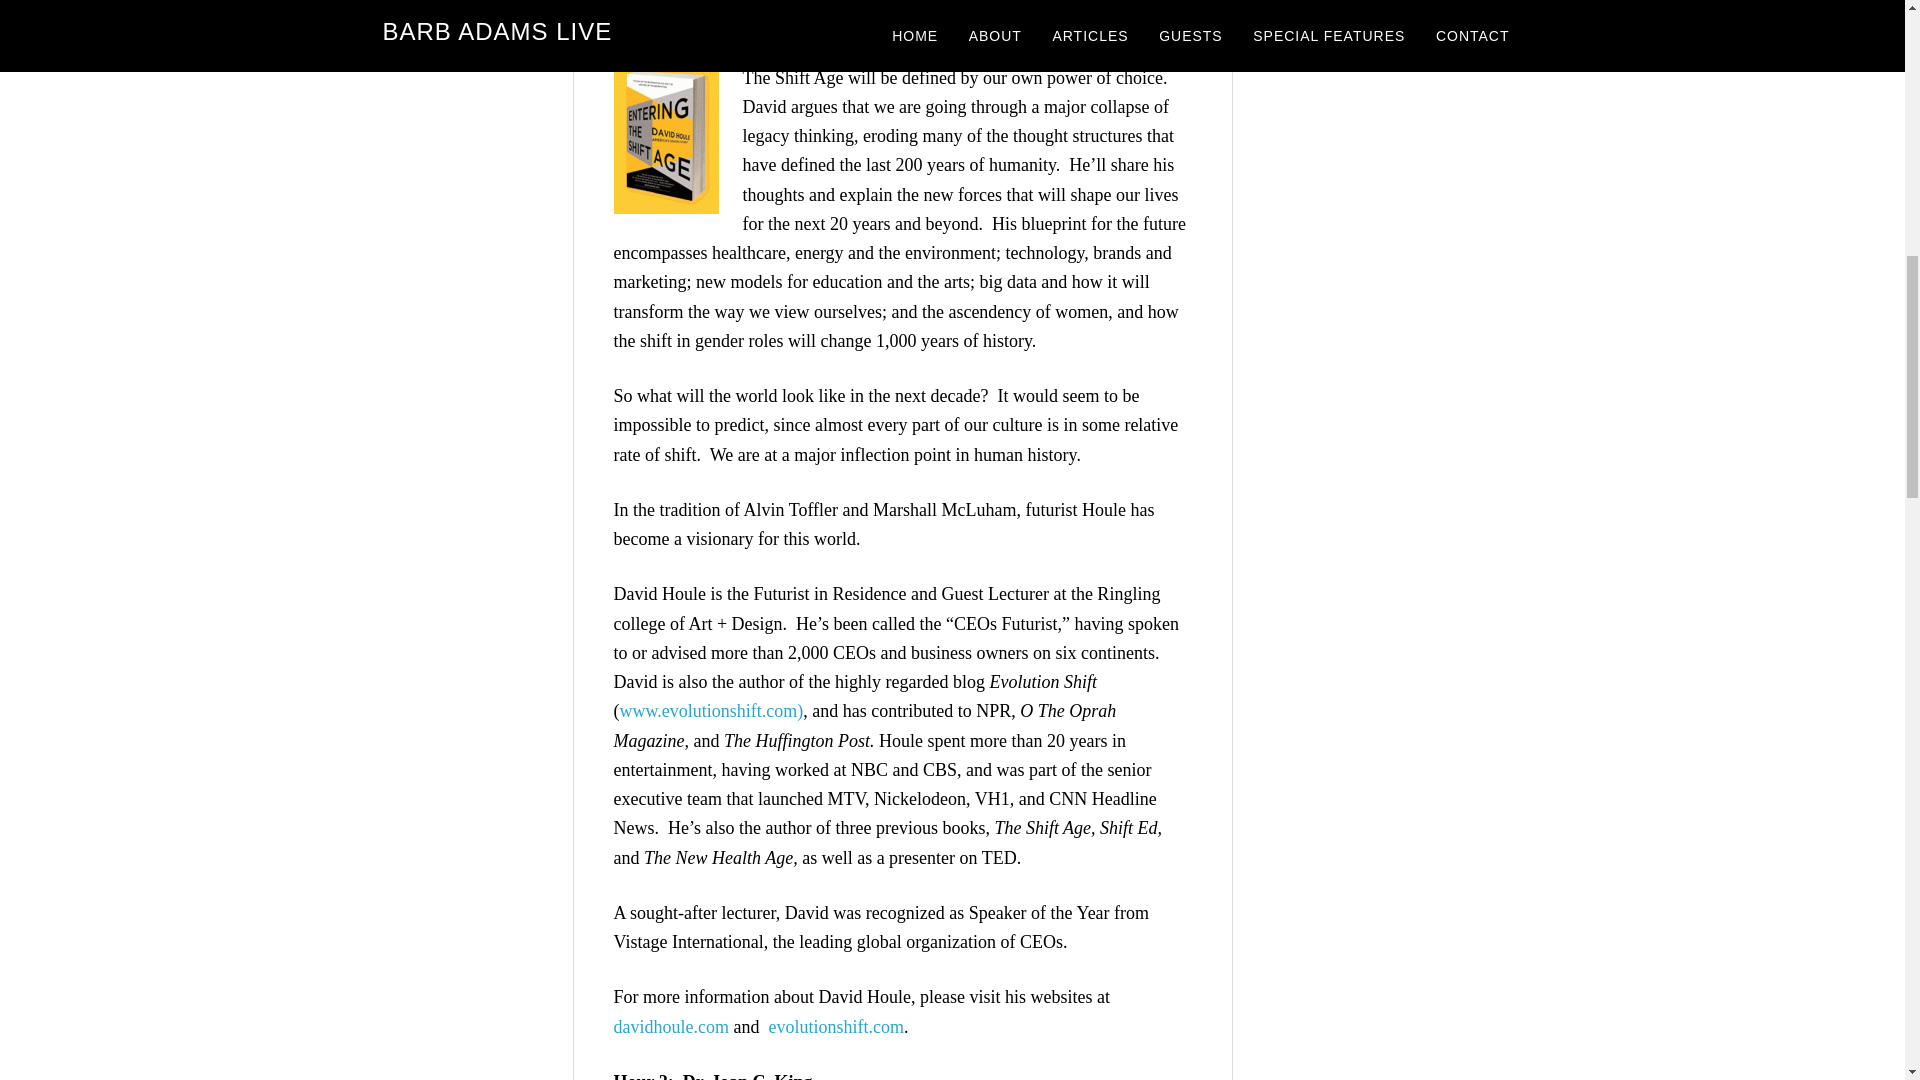  What do you see at coordinates (835, 1026) in the screenshot?
I see `evolutionshift.com` at bounding box center [835, 1026].